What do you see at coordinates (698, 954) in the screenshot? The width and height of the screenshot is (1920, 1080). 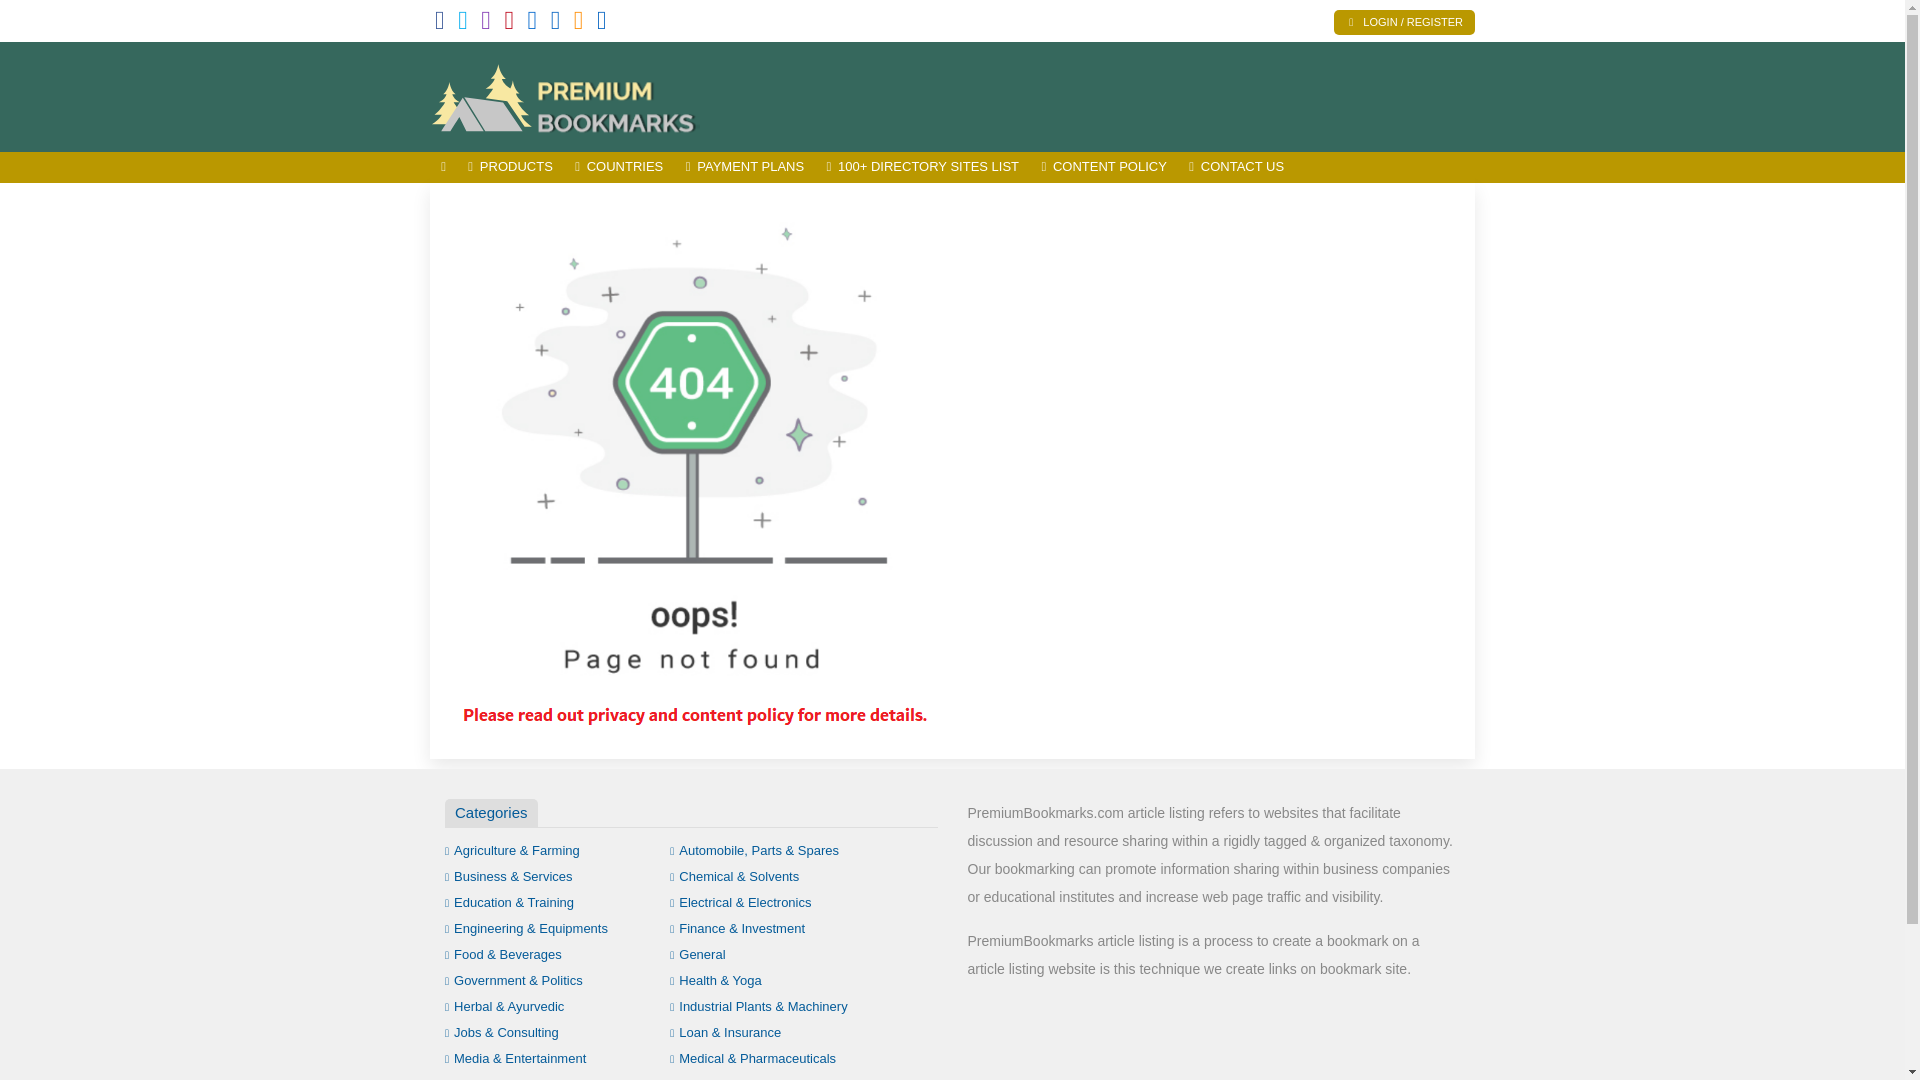 I see `General` at bounding box center [698, 954].